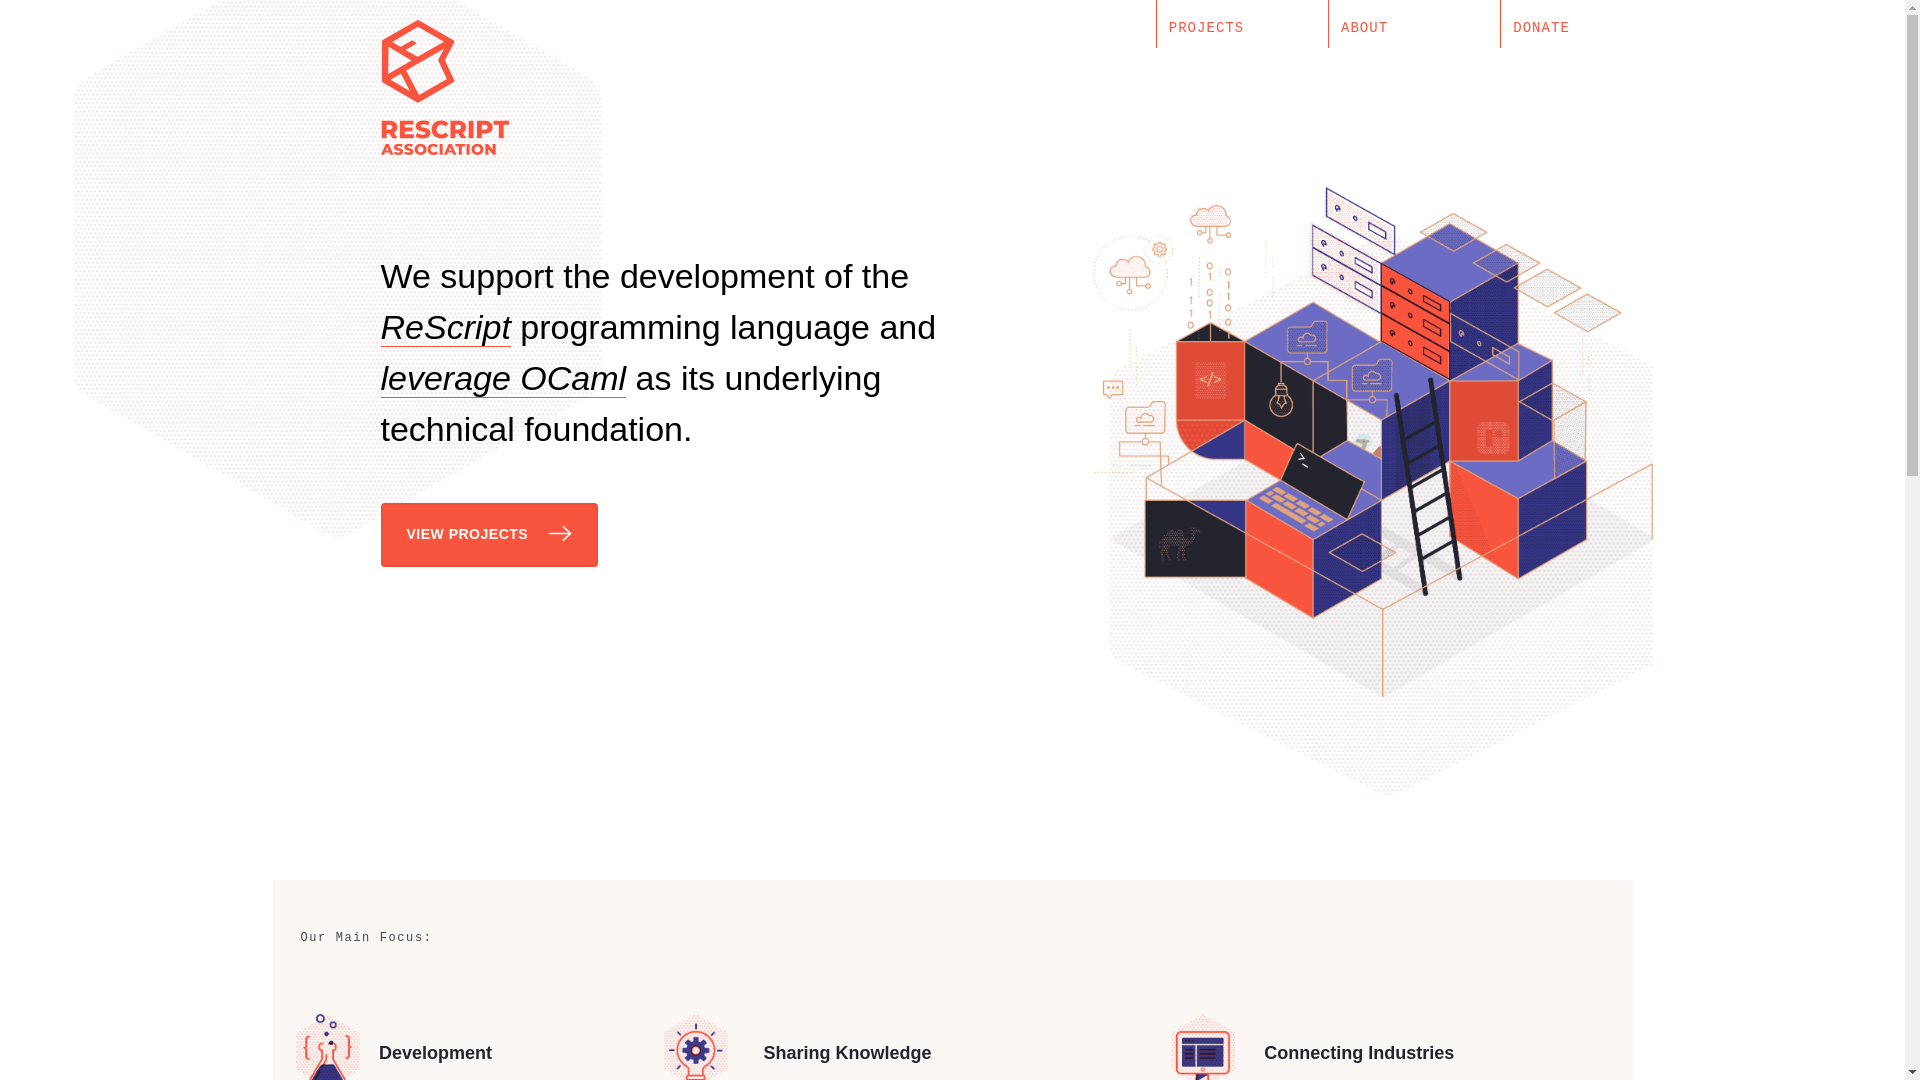 This screenshot has height=1080, width=1920. Describe the element at coordinates (1242, 24) in the screenshot. I see `PROJECTS` at that location.